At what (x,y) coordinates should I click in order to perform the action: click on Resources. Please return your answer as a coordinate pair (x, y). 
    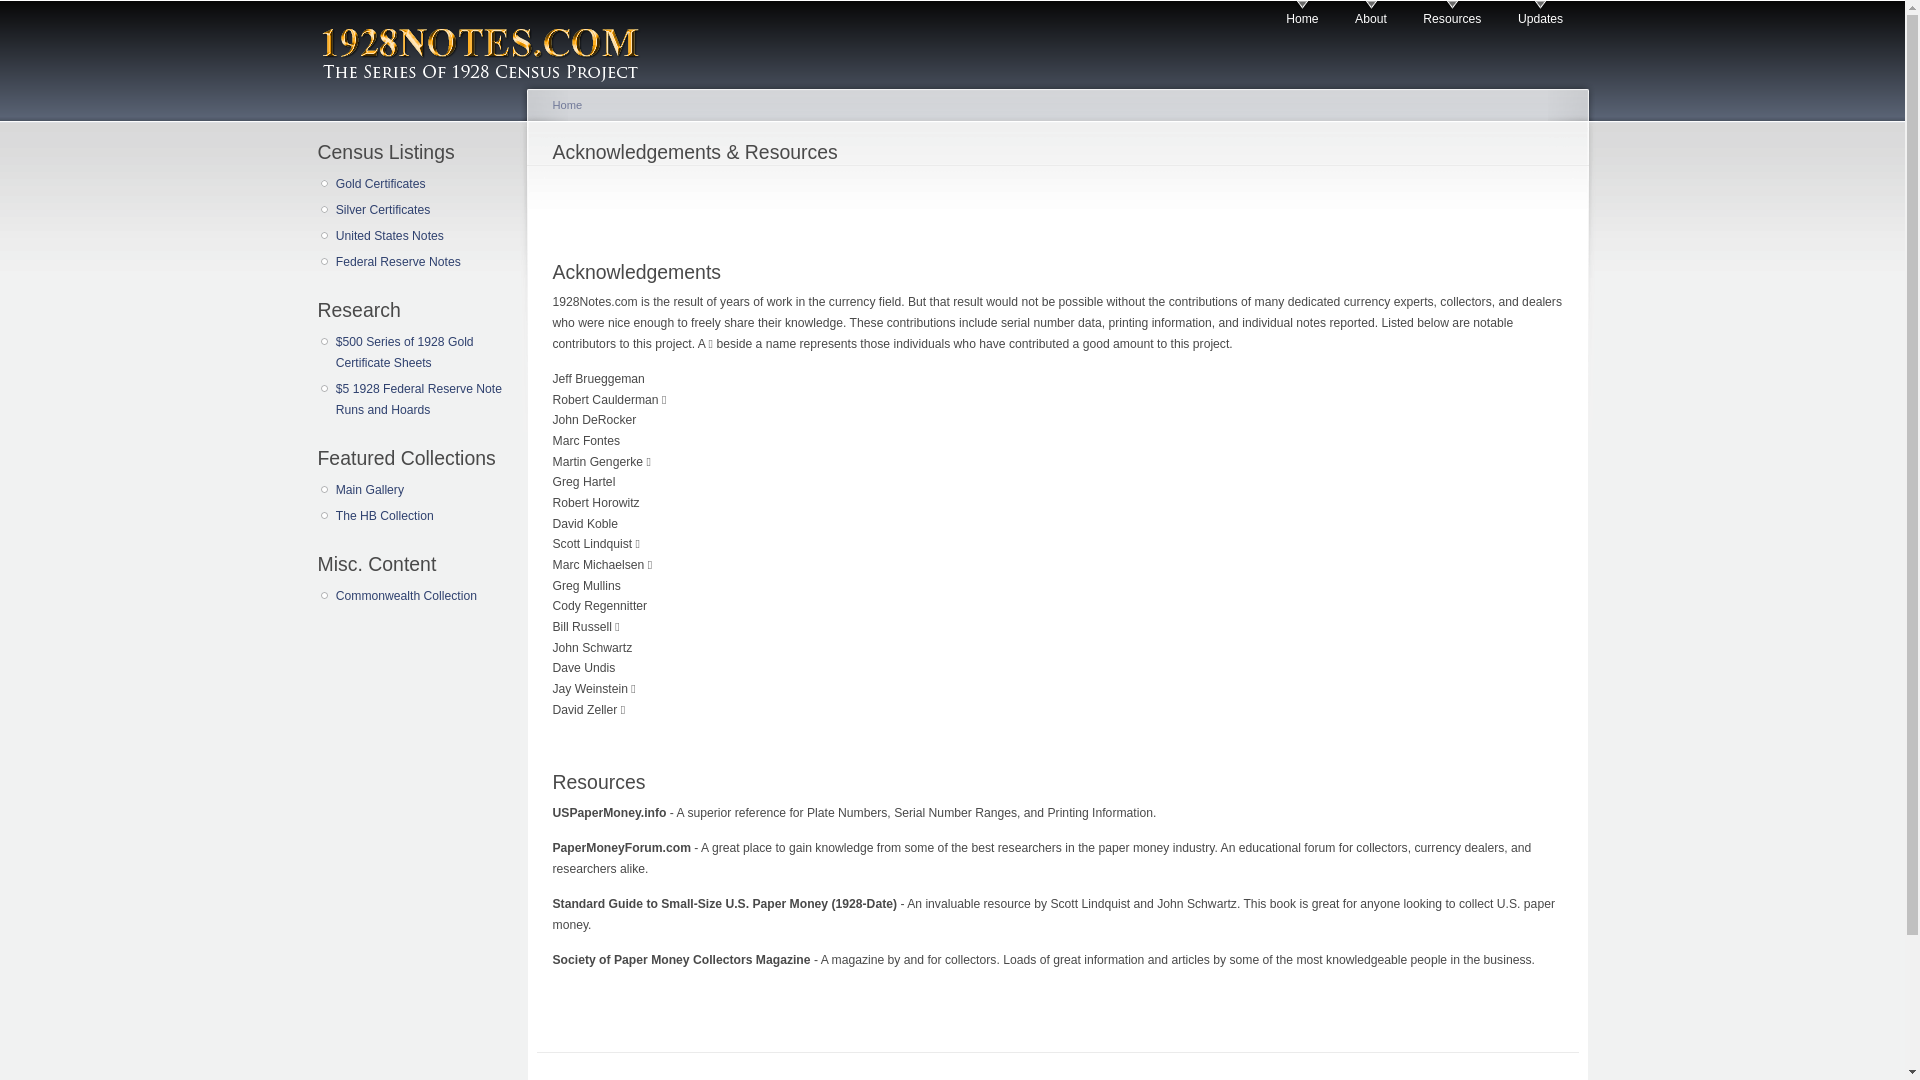
    Looking at the image, I should click on (1452, 15).